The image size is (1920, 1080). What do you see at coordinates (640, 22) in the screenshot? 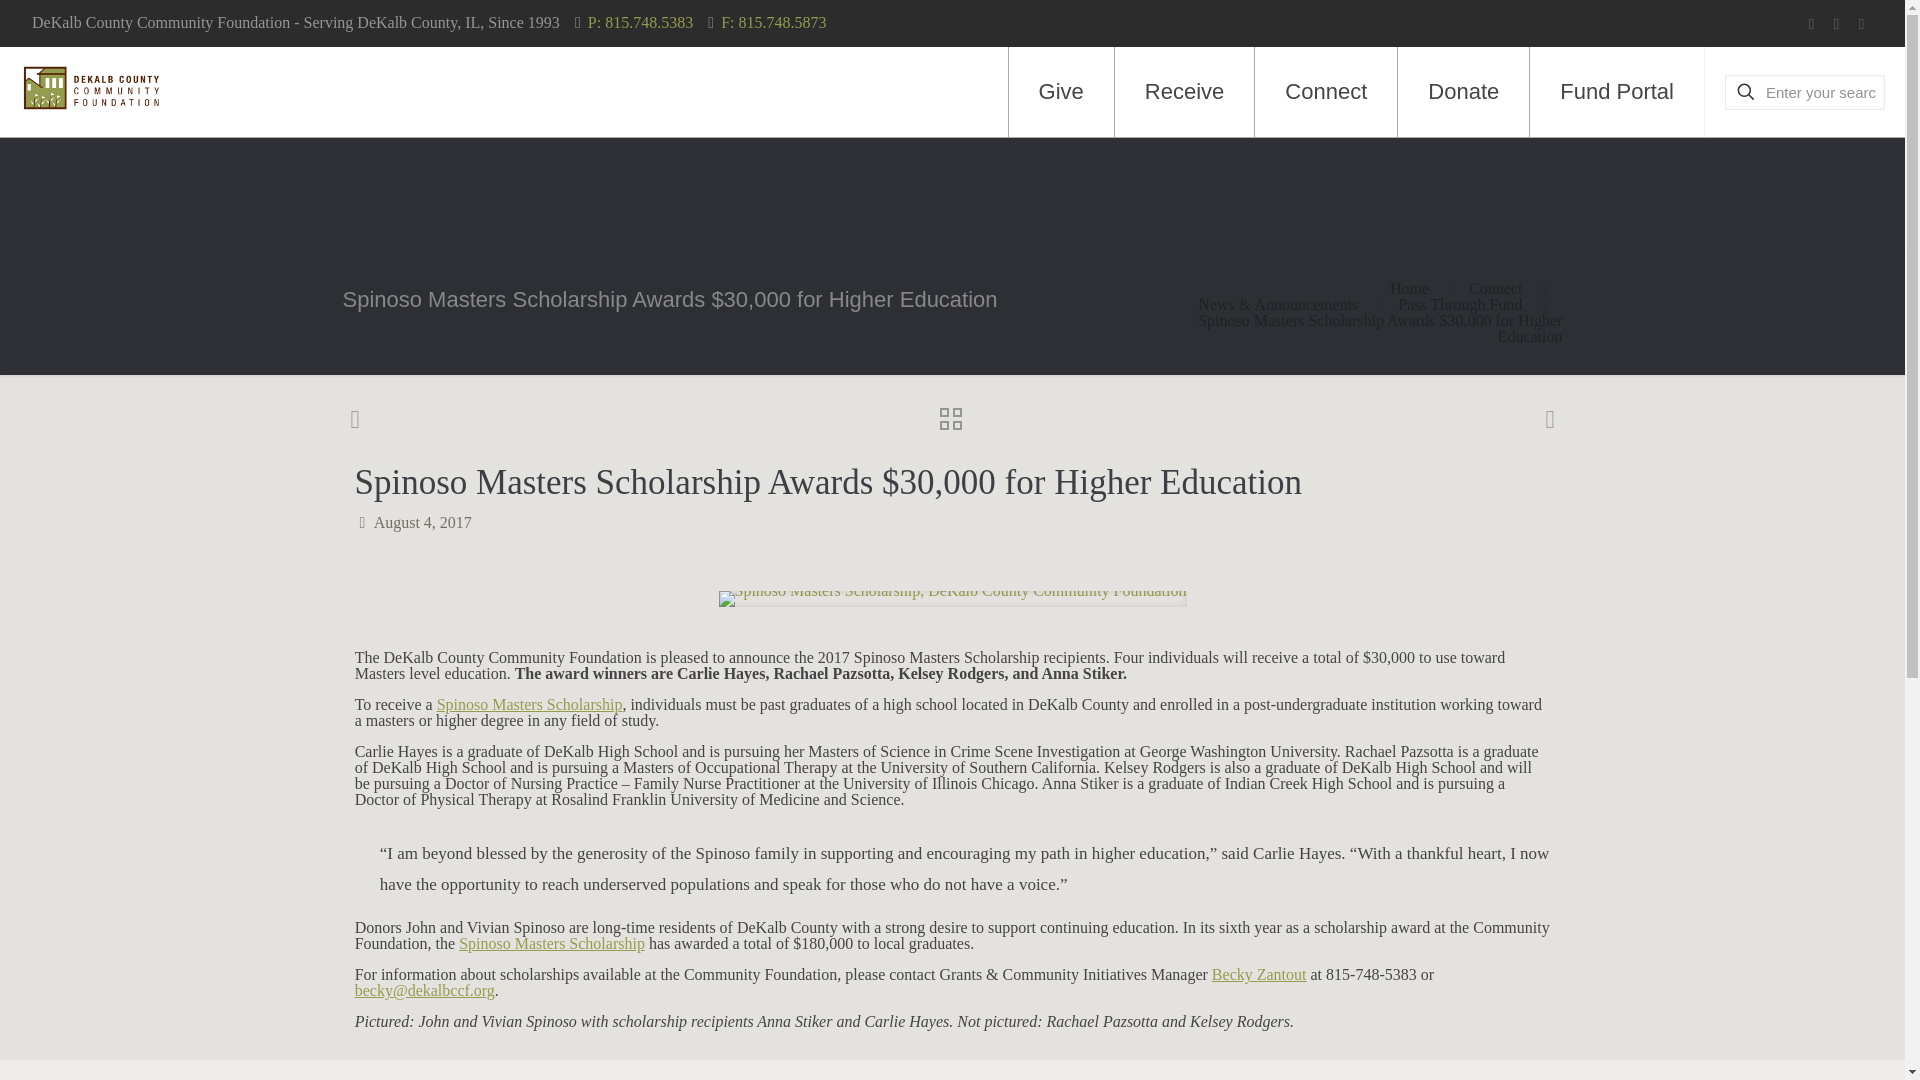
I see `P: 815.748.5383` at bounding box center [640, 22].